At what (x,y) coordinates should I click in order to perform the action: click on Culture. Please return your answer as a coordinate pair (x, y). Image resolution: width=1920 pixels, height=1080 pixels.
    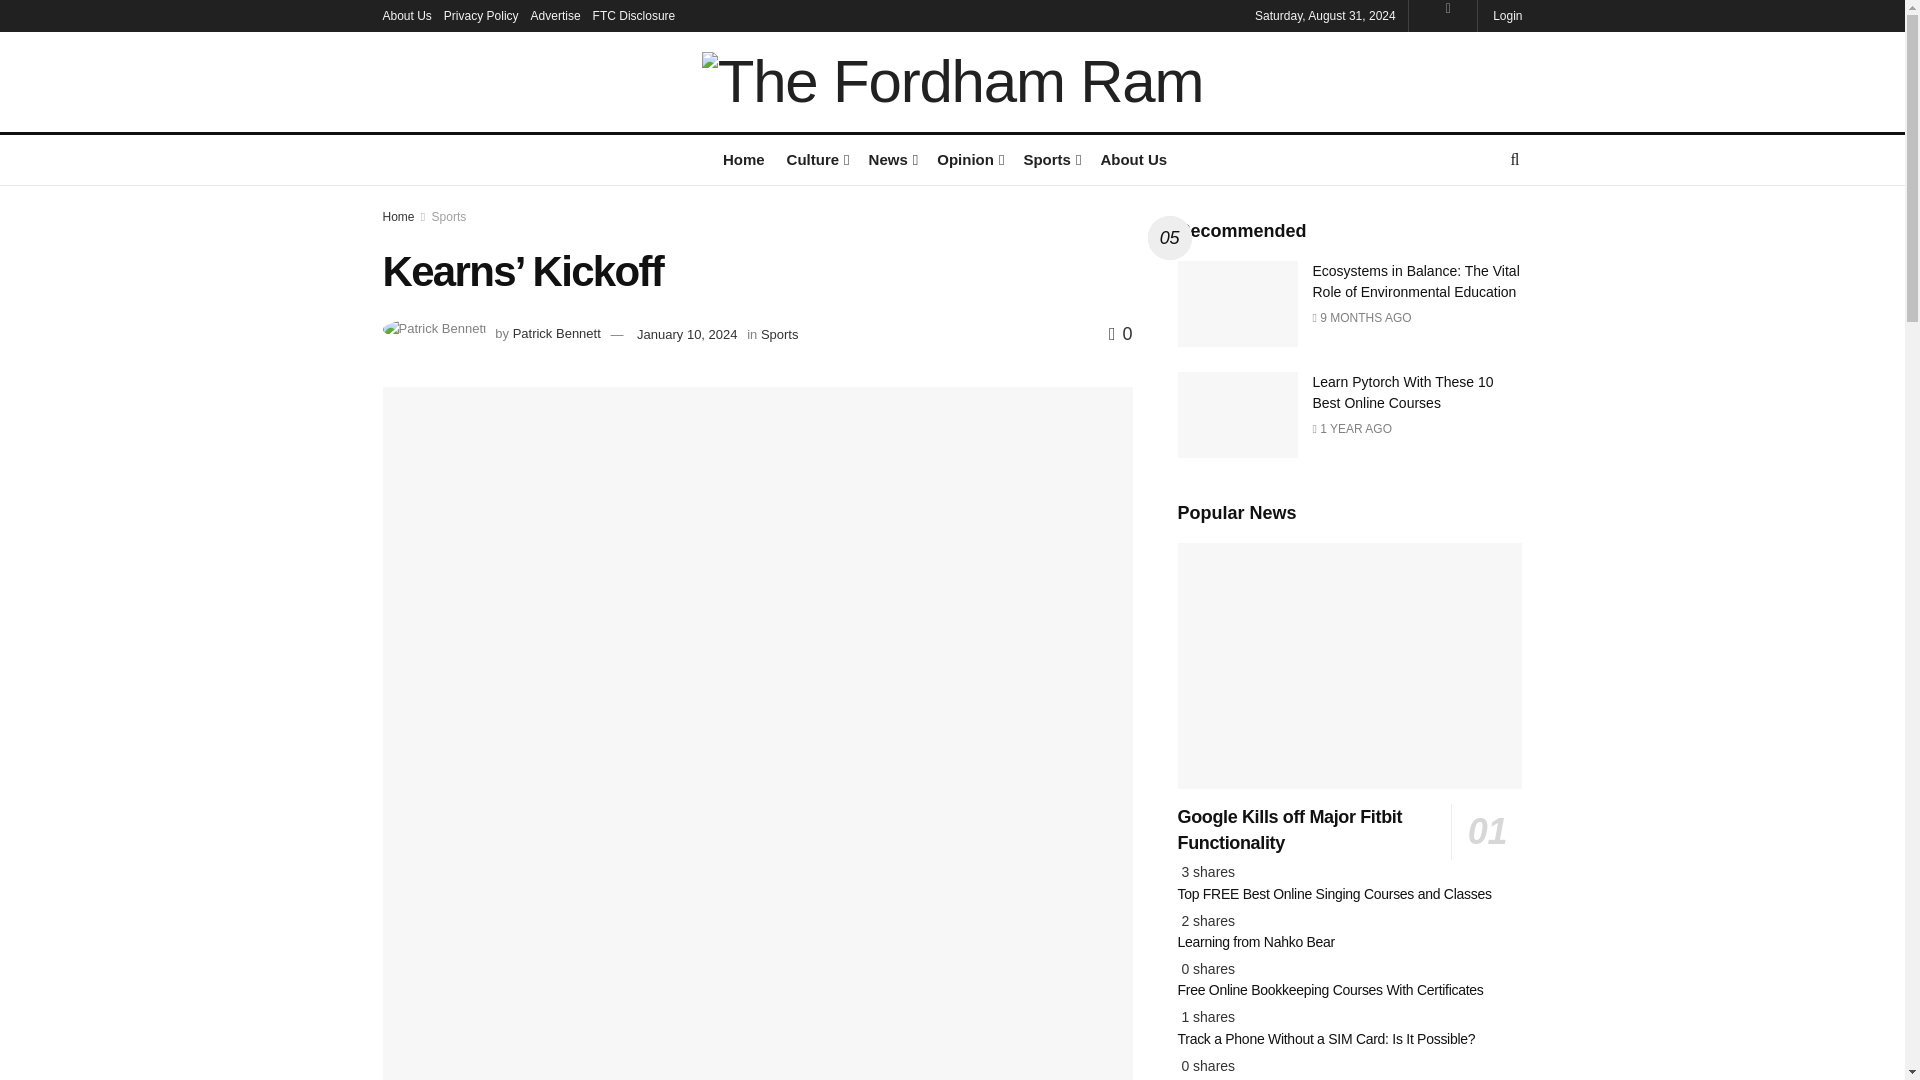
    Looking at the image, I should click on (816, 158).